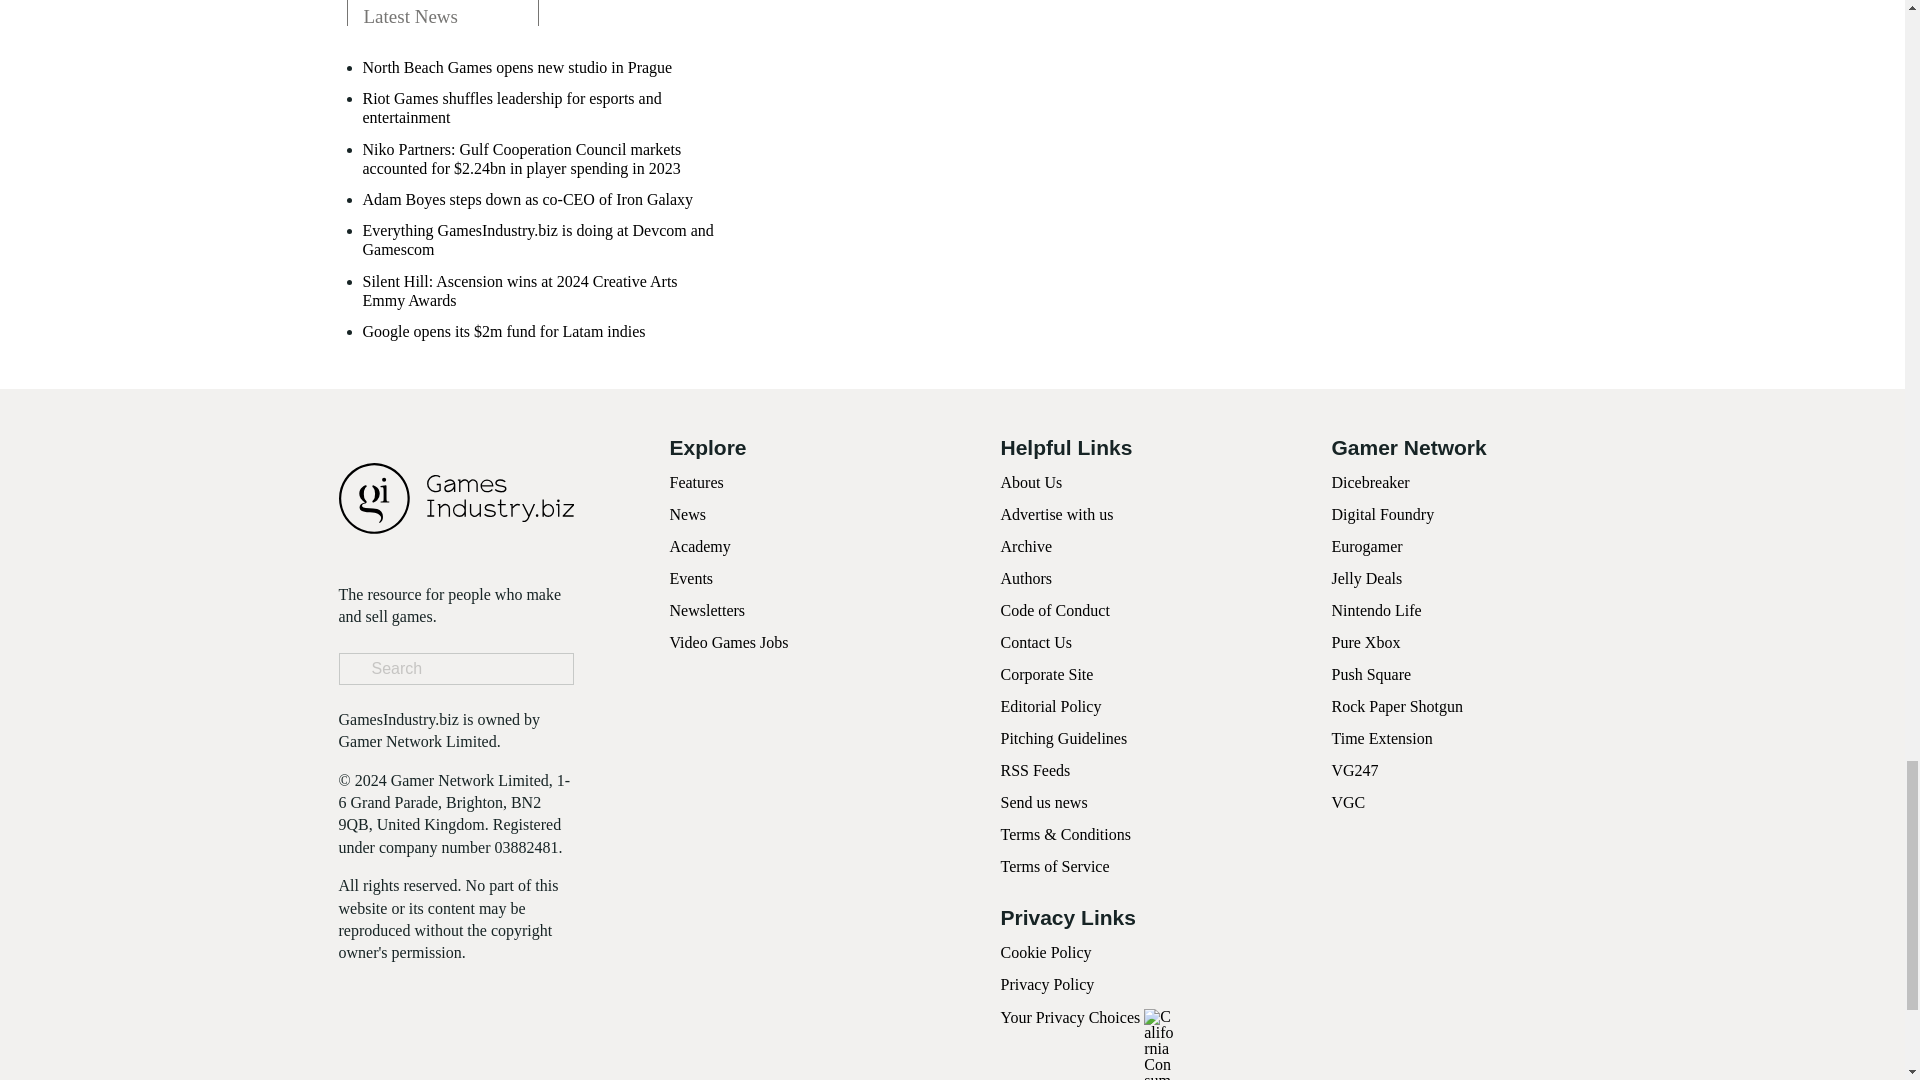  What do you see at coordinates (700, 546) in the screenshot?
I see `Academy` at bounding box center [700, 546].